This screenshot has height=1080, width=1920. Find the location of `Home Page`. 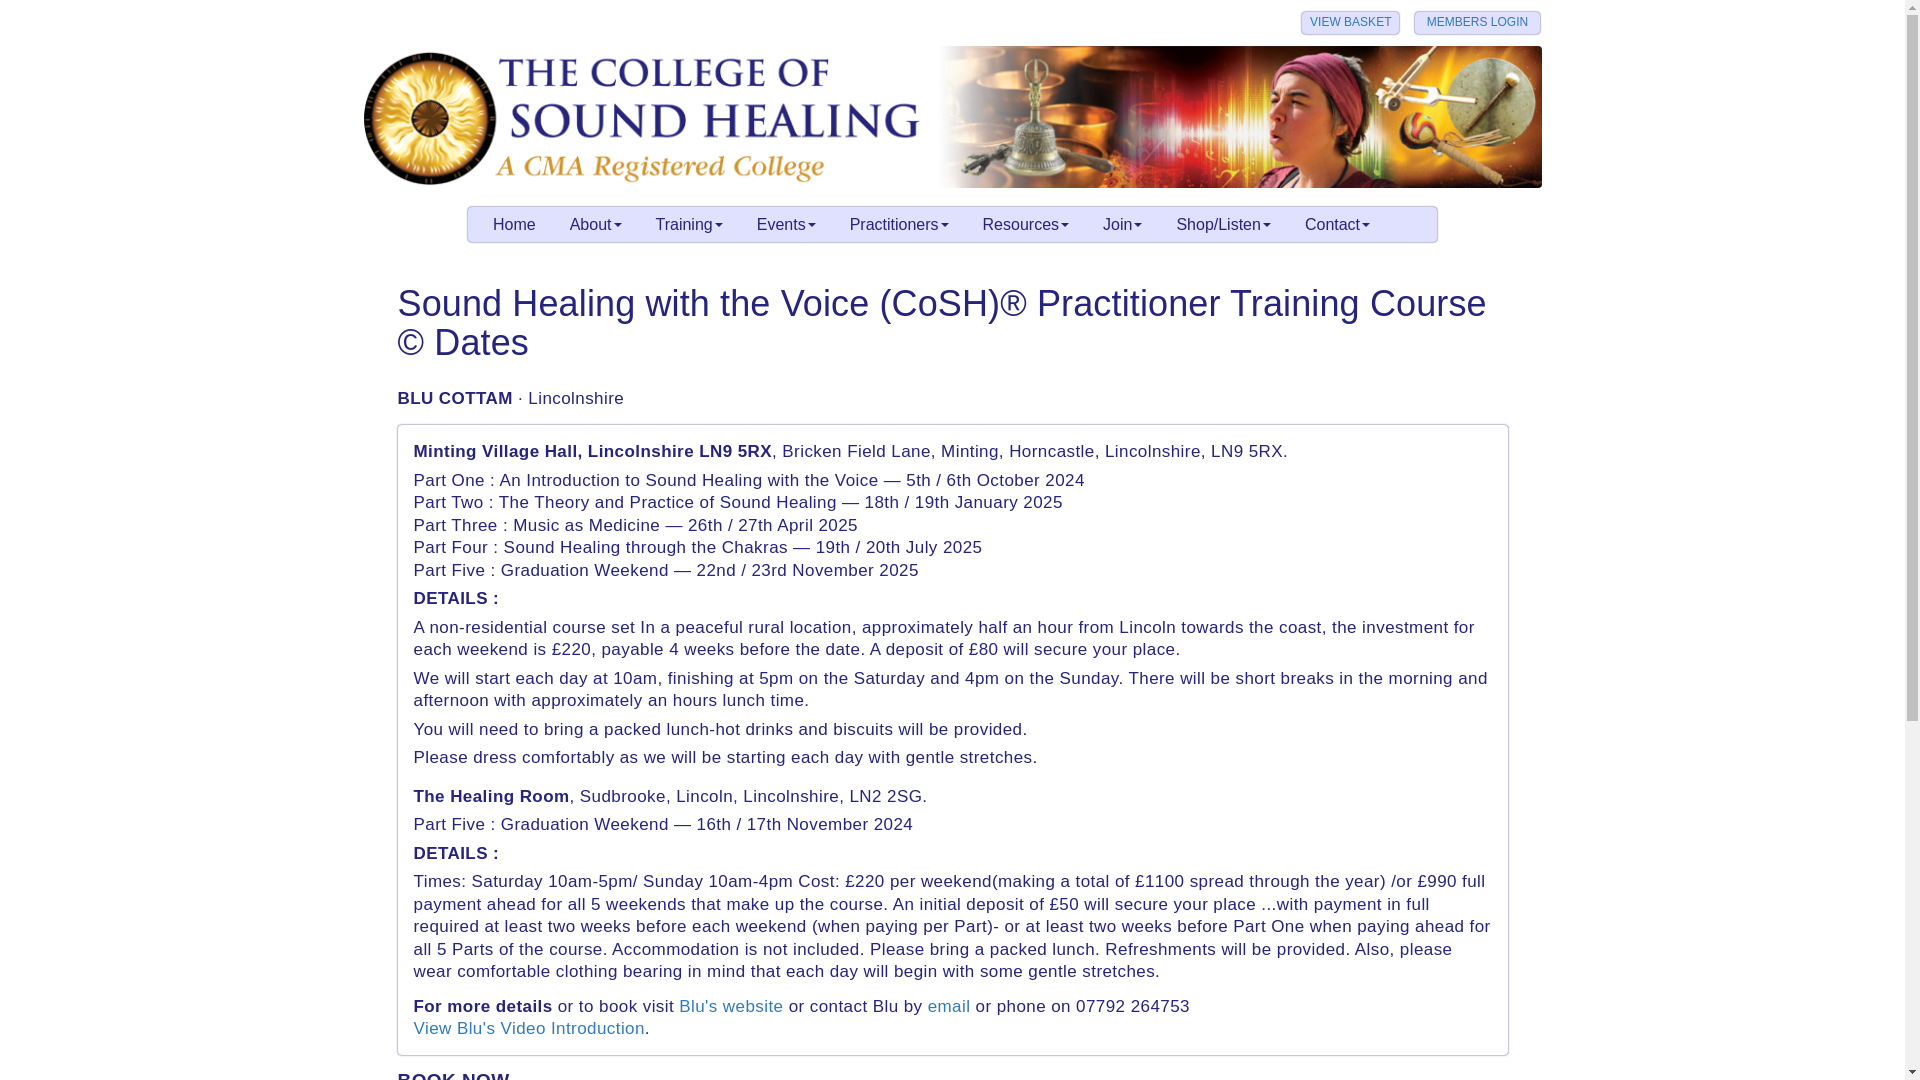

Home Page is located at coordinates (952, 116).